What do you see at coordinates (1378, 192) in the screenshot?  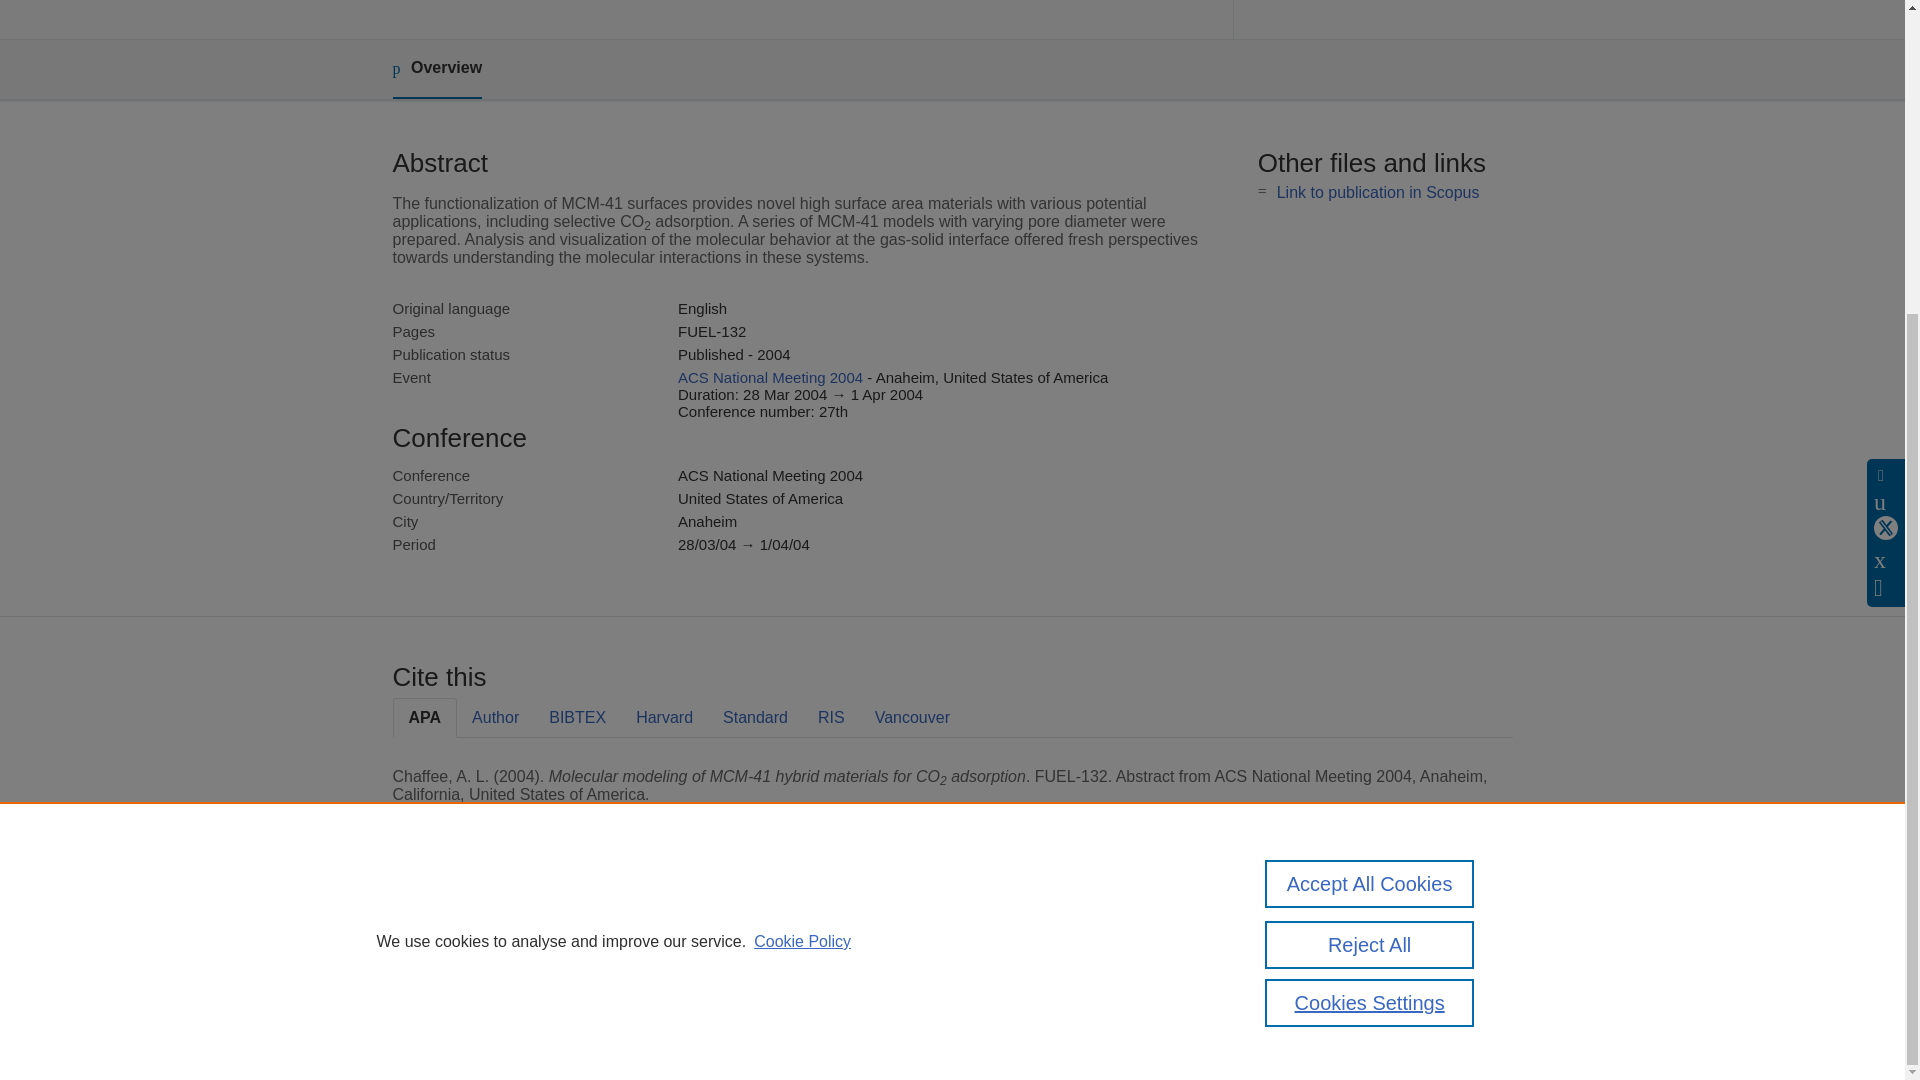 I see `Link to publication in Scopus` at bounding box center [1378, 192].